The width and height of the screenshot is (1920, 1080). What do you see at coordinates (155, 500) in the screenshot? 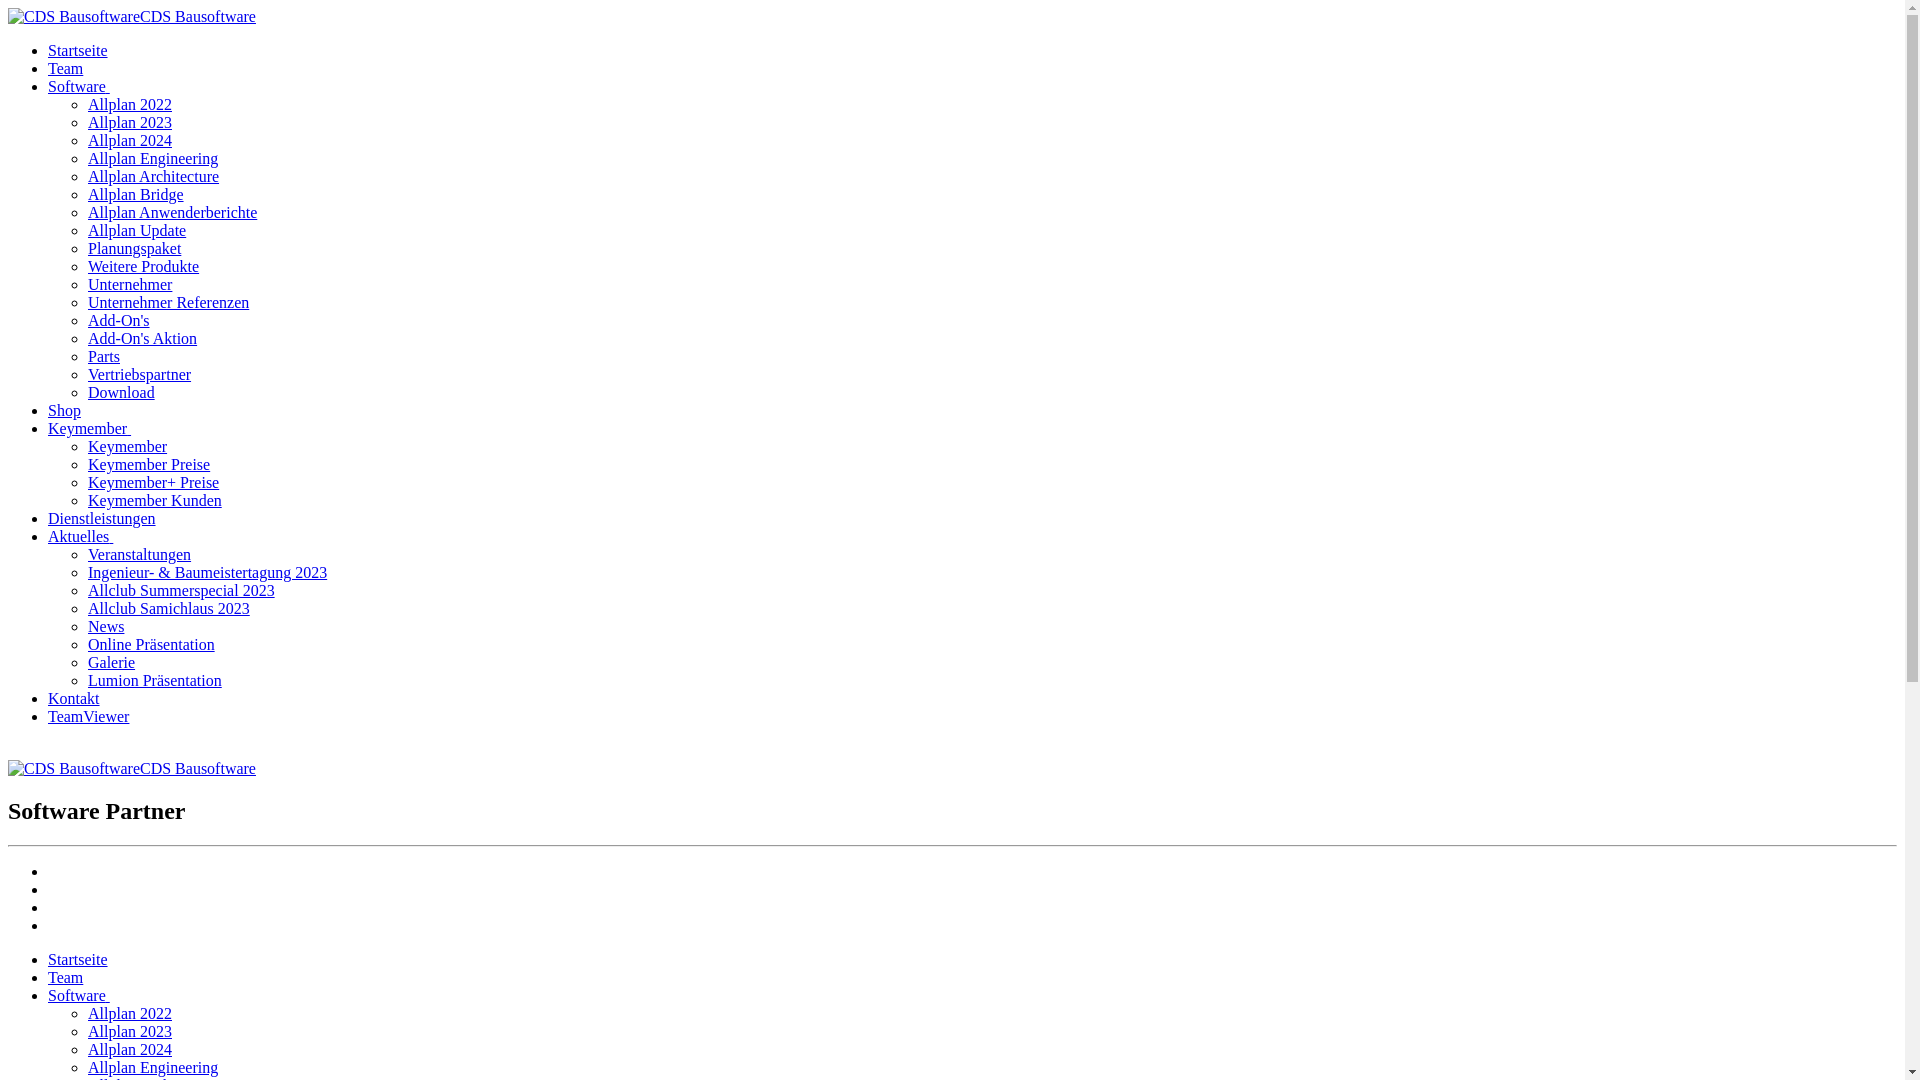
I see `Keymember Kunden` at bounding box center [155, 500].